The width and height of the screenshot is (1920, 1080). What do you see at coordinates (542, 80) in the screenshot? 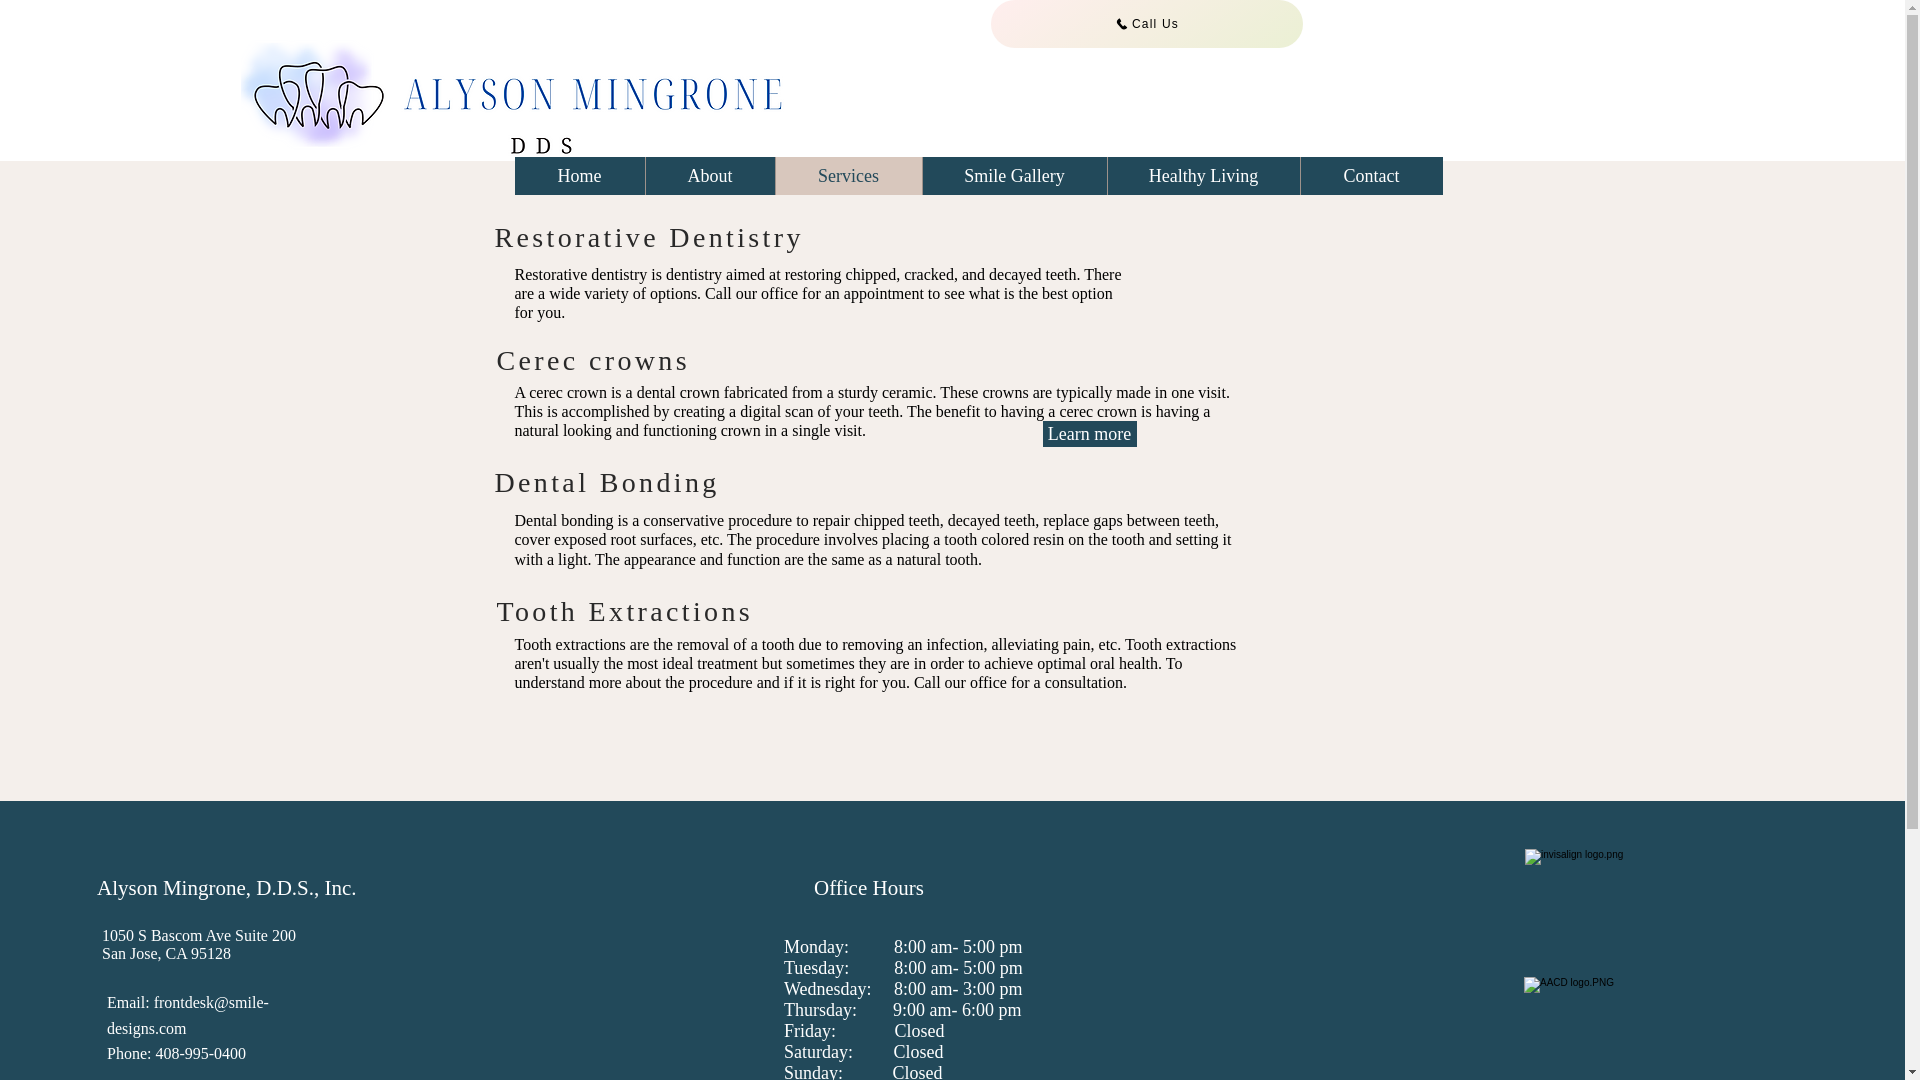
I see `Alyson mignrone.png` at bounding box center [542, 80].